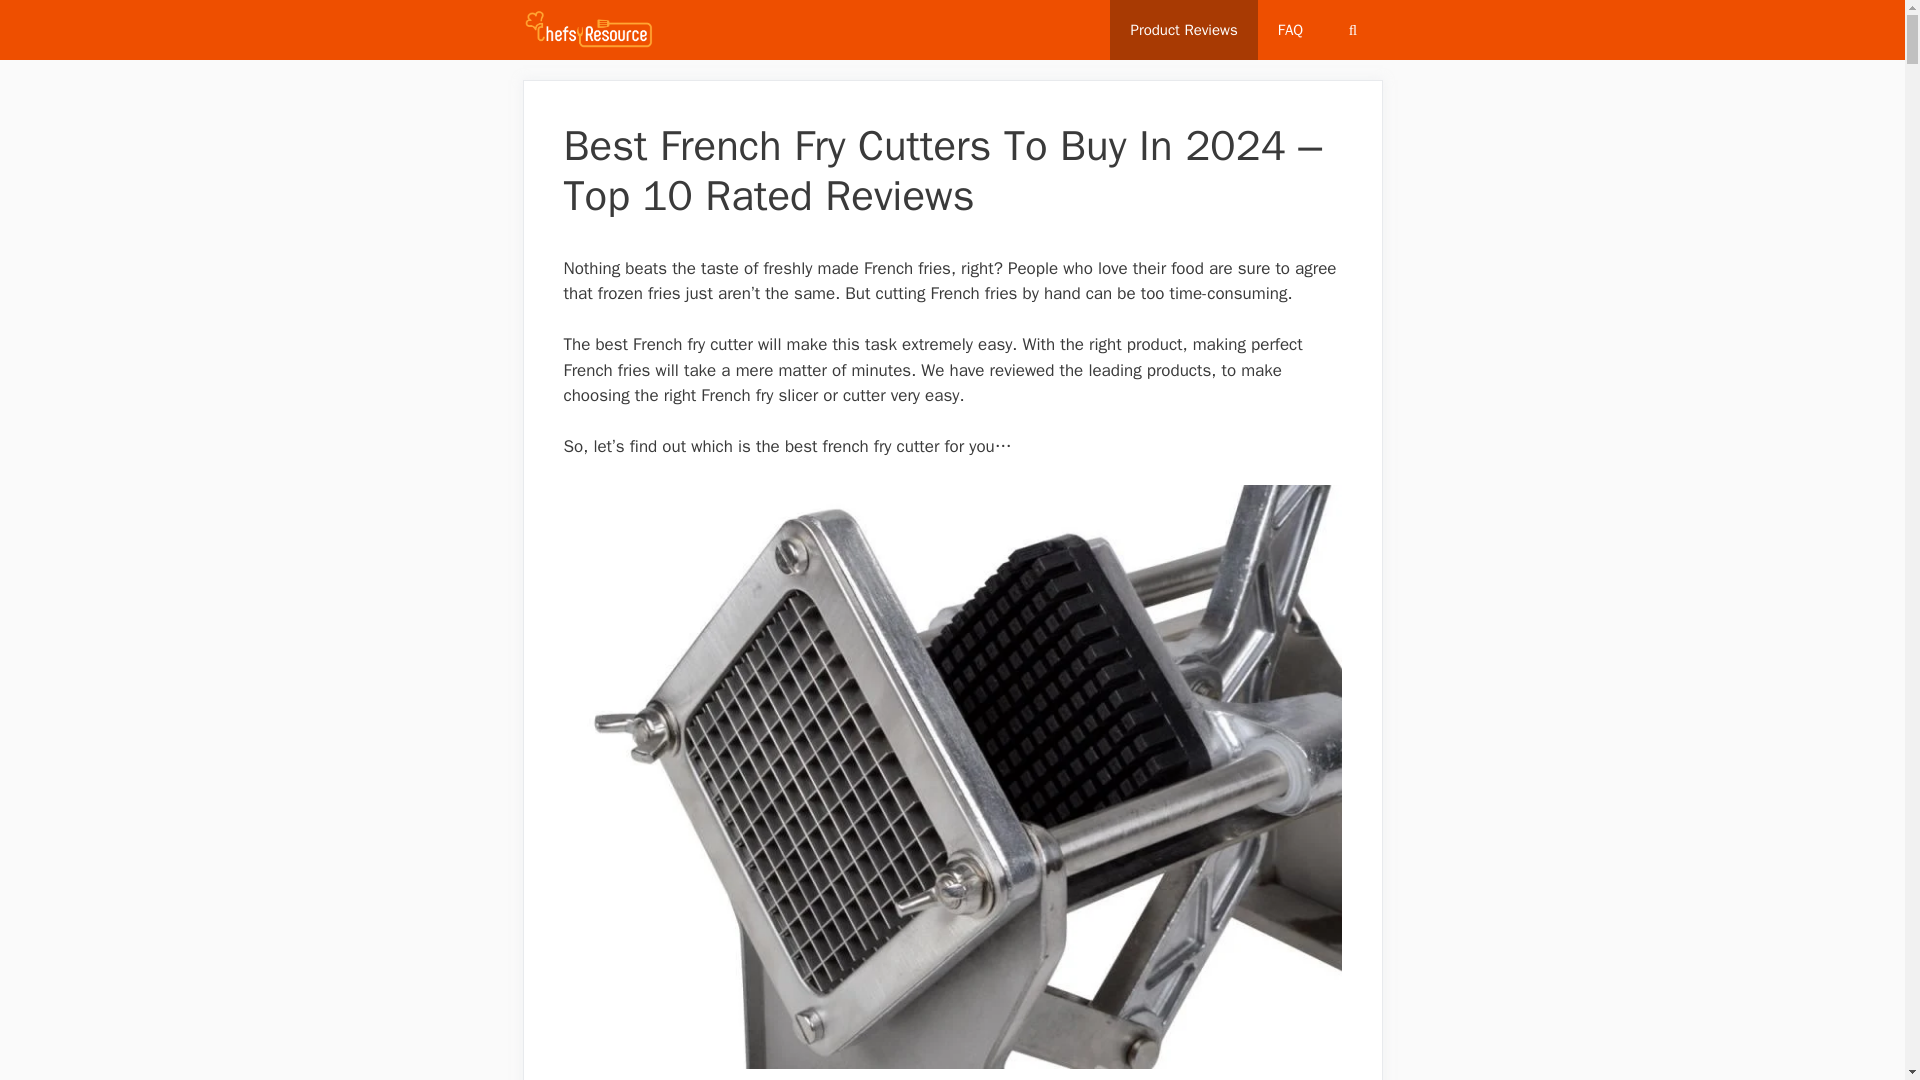 The width and height of the screenshot is (1920, 1080). What do you see at coordinates (1290, 30) in the screenshot?
I see `FAQ` at bounding box center [1290, 30].